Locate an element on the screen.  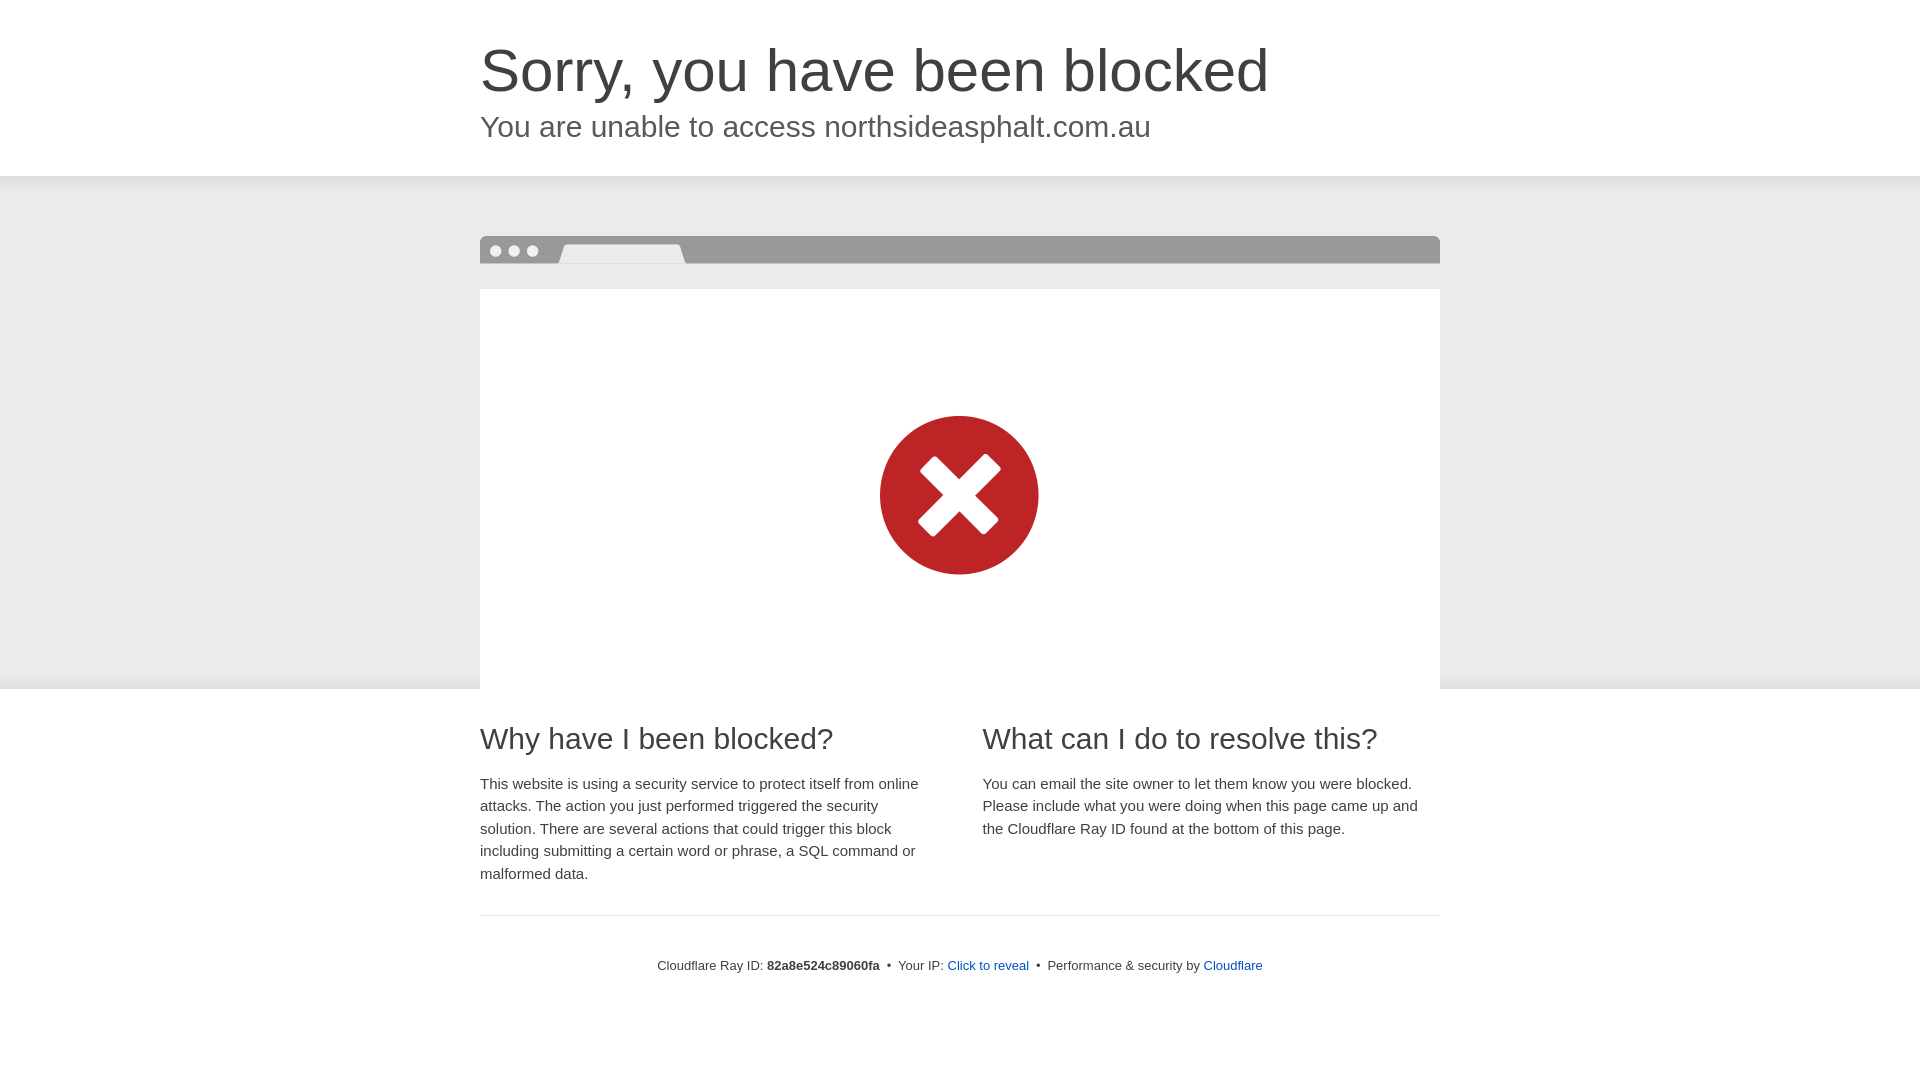
Click to reveal is located at coordinates (989, 966).